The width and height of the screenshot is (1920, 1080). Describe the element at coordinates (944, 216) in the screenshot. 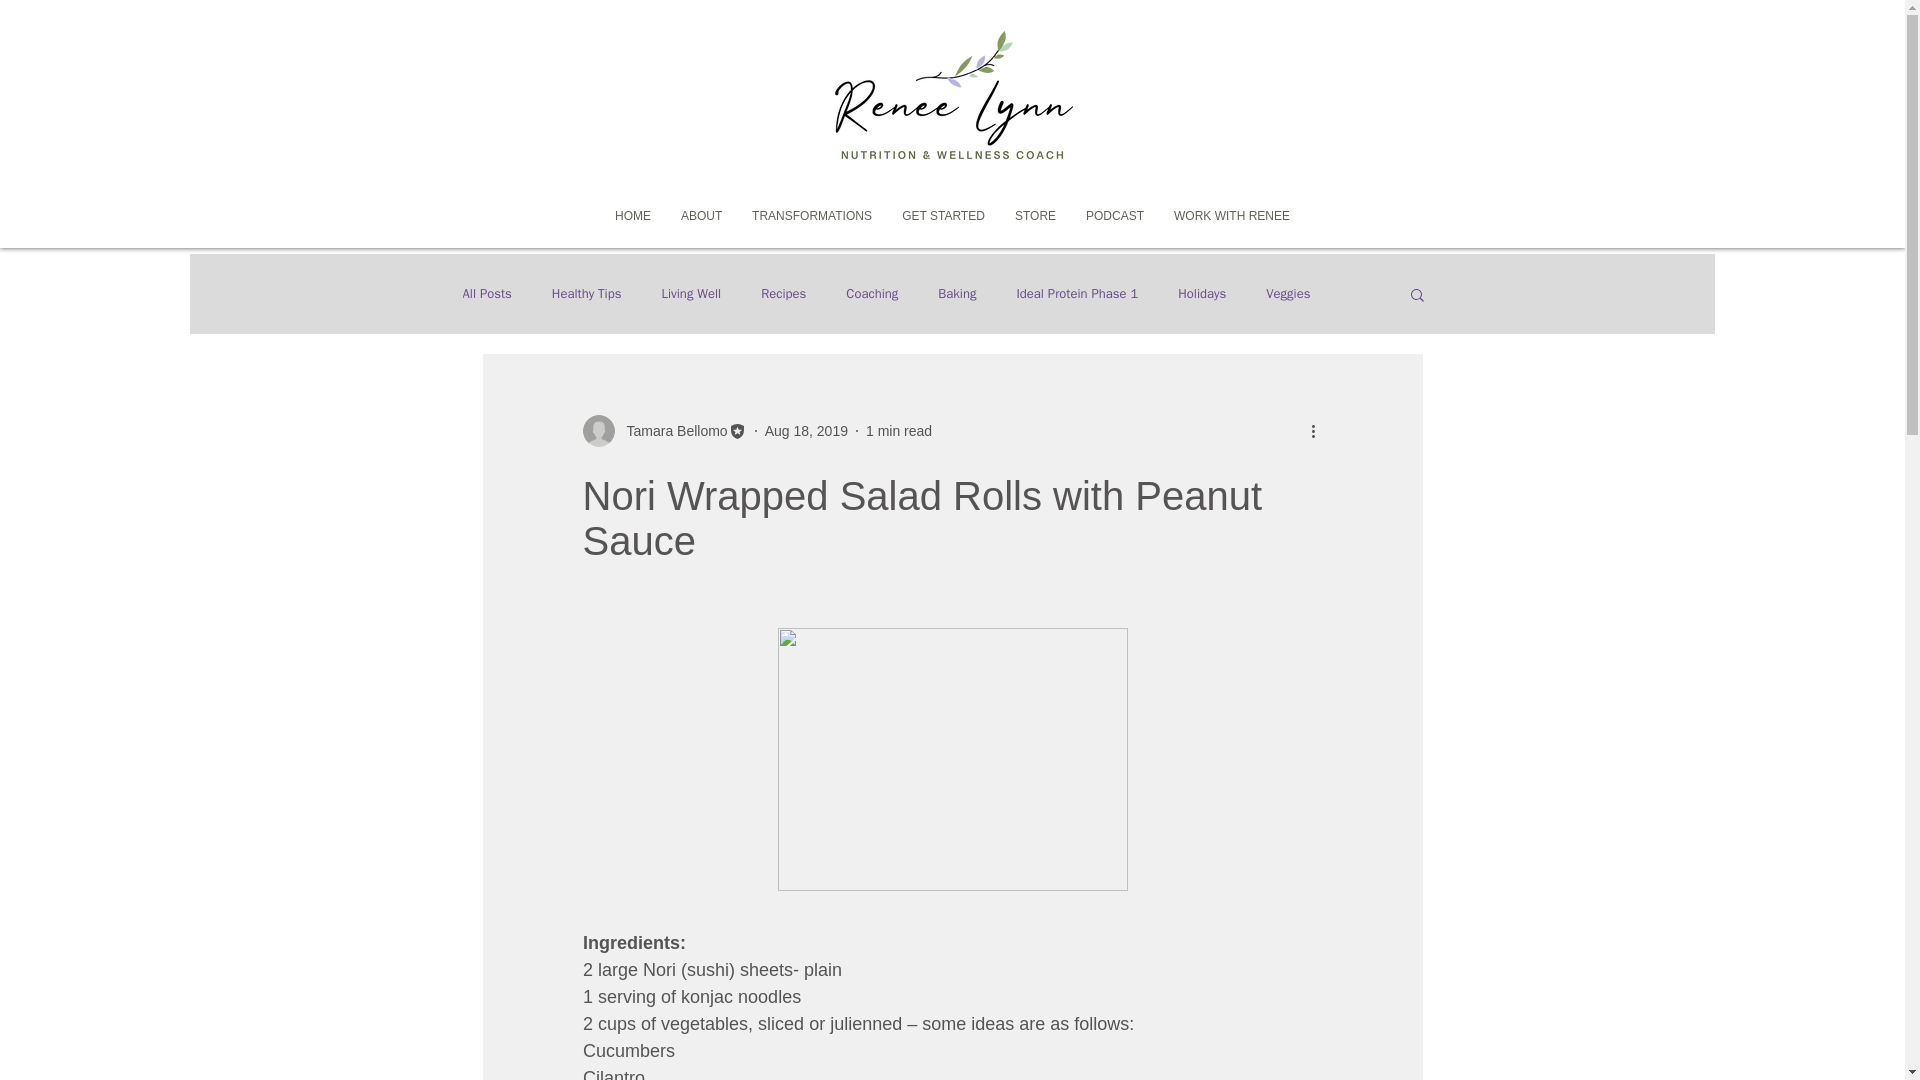

I see `GET STARTED` at that location.